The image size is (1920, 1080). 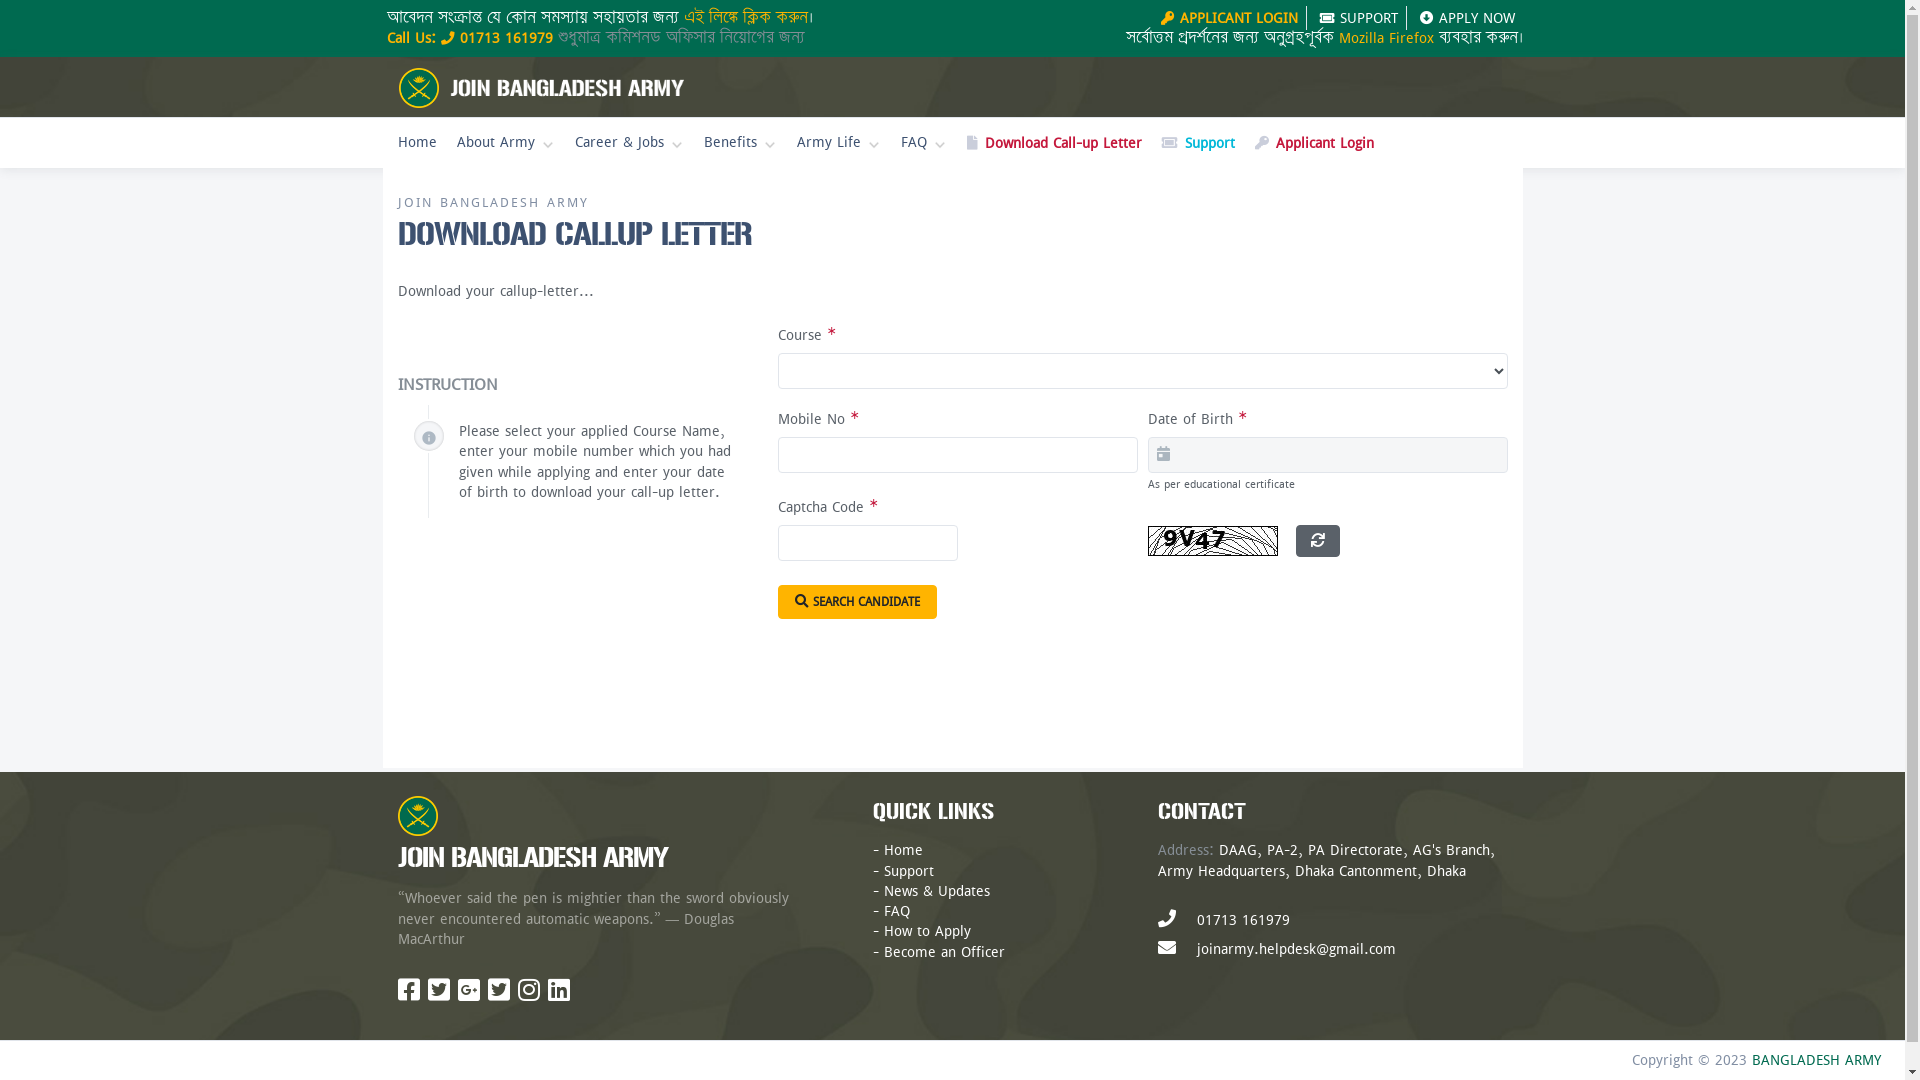 I want to click on 01713 161979, so click(x=1242, y=920).